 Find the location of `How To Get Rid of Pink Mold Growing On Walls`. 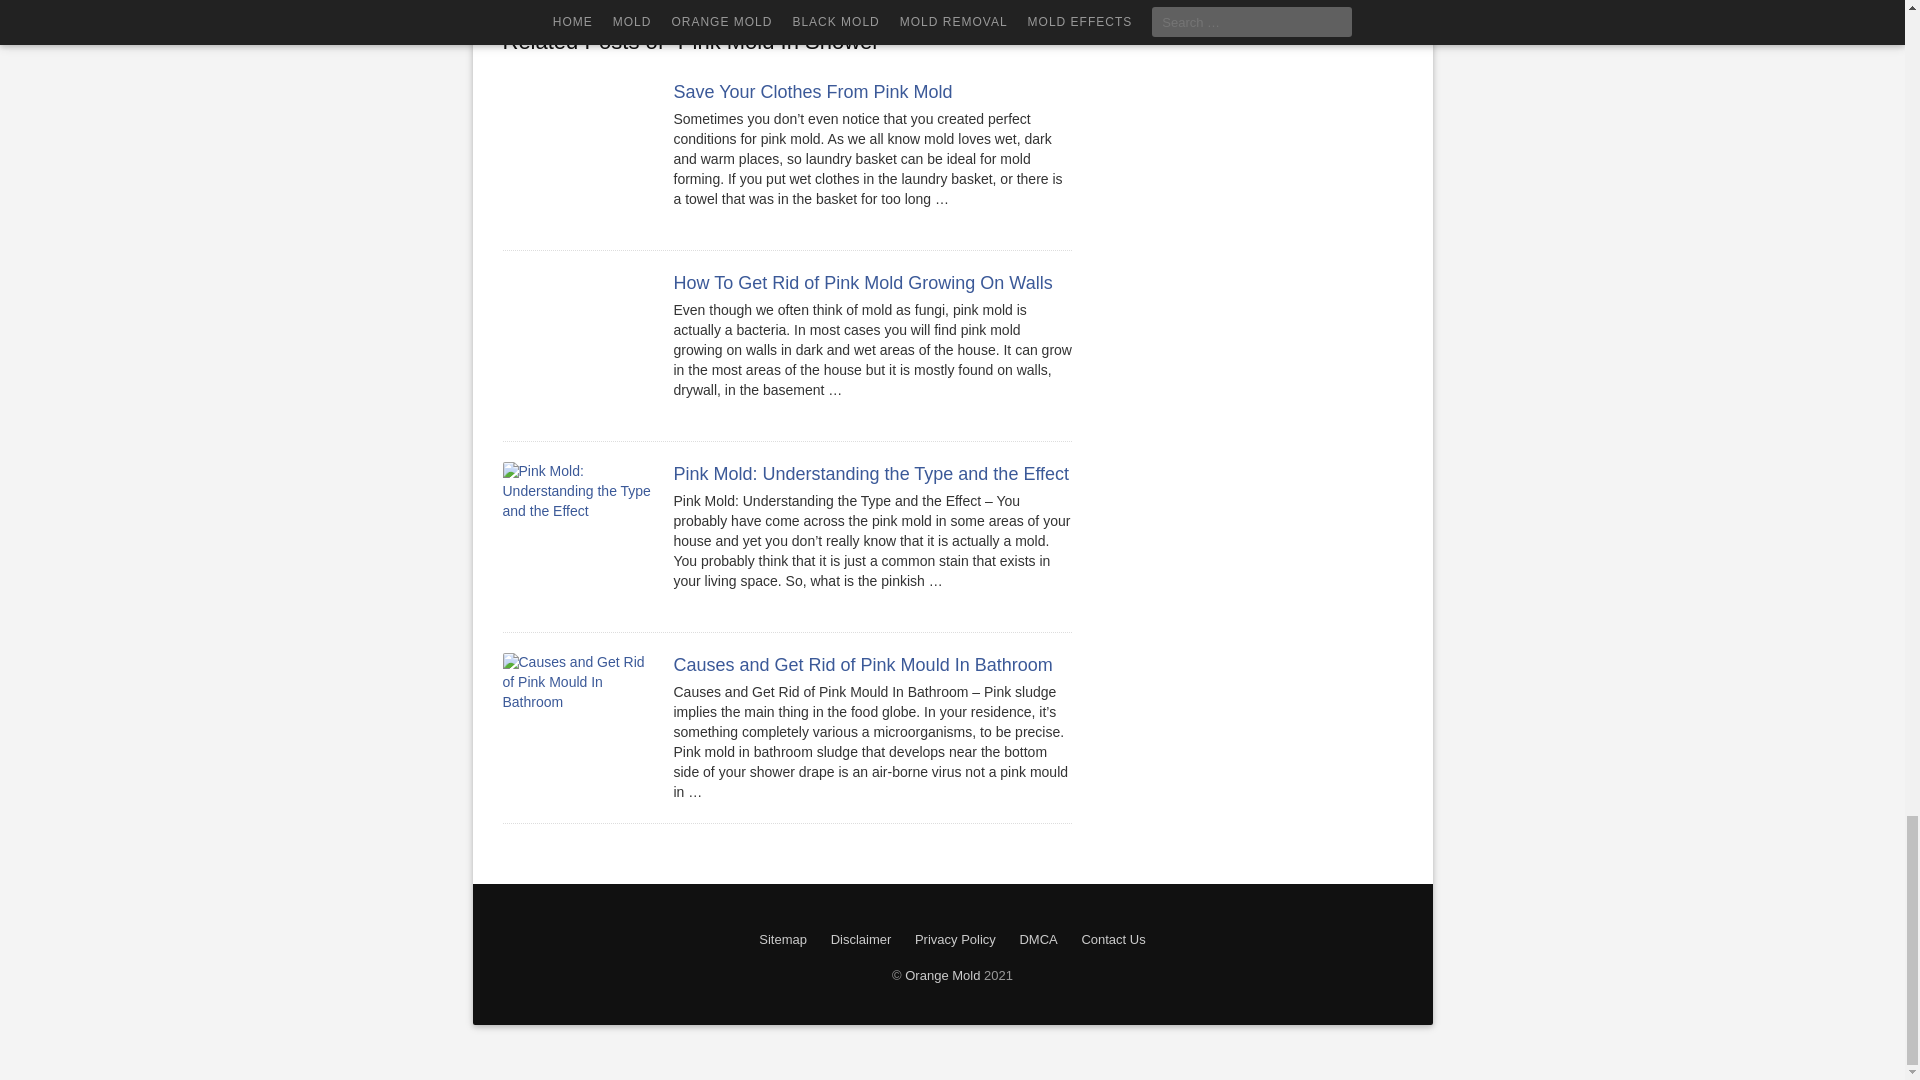

How To Get Rid of Pink Mold Growing On Walls is located at coordinates (862, 282).